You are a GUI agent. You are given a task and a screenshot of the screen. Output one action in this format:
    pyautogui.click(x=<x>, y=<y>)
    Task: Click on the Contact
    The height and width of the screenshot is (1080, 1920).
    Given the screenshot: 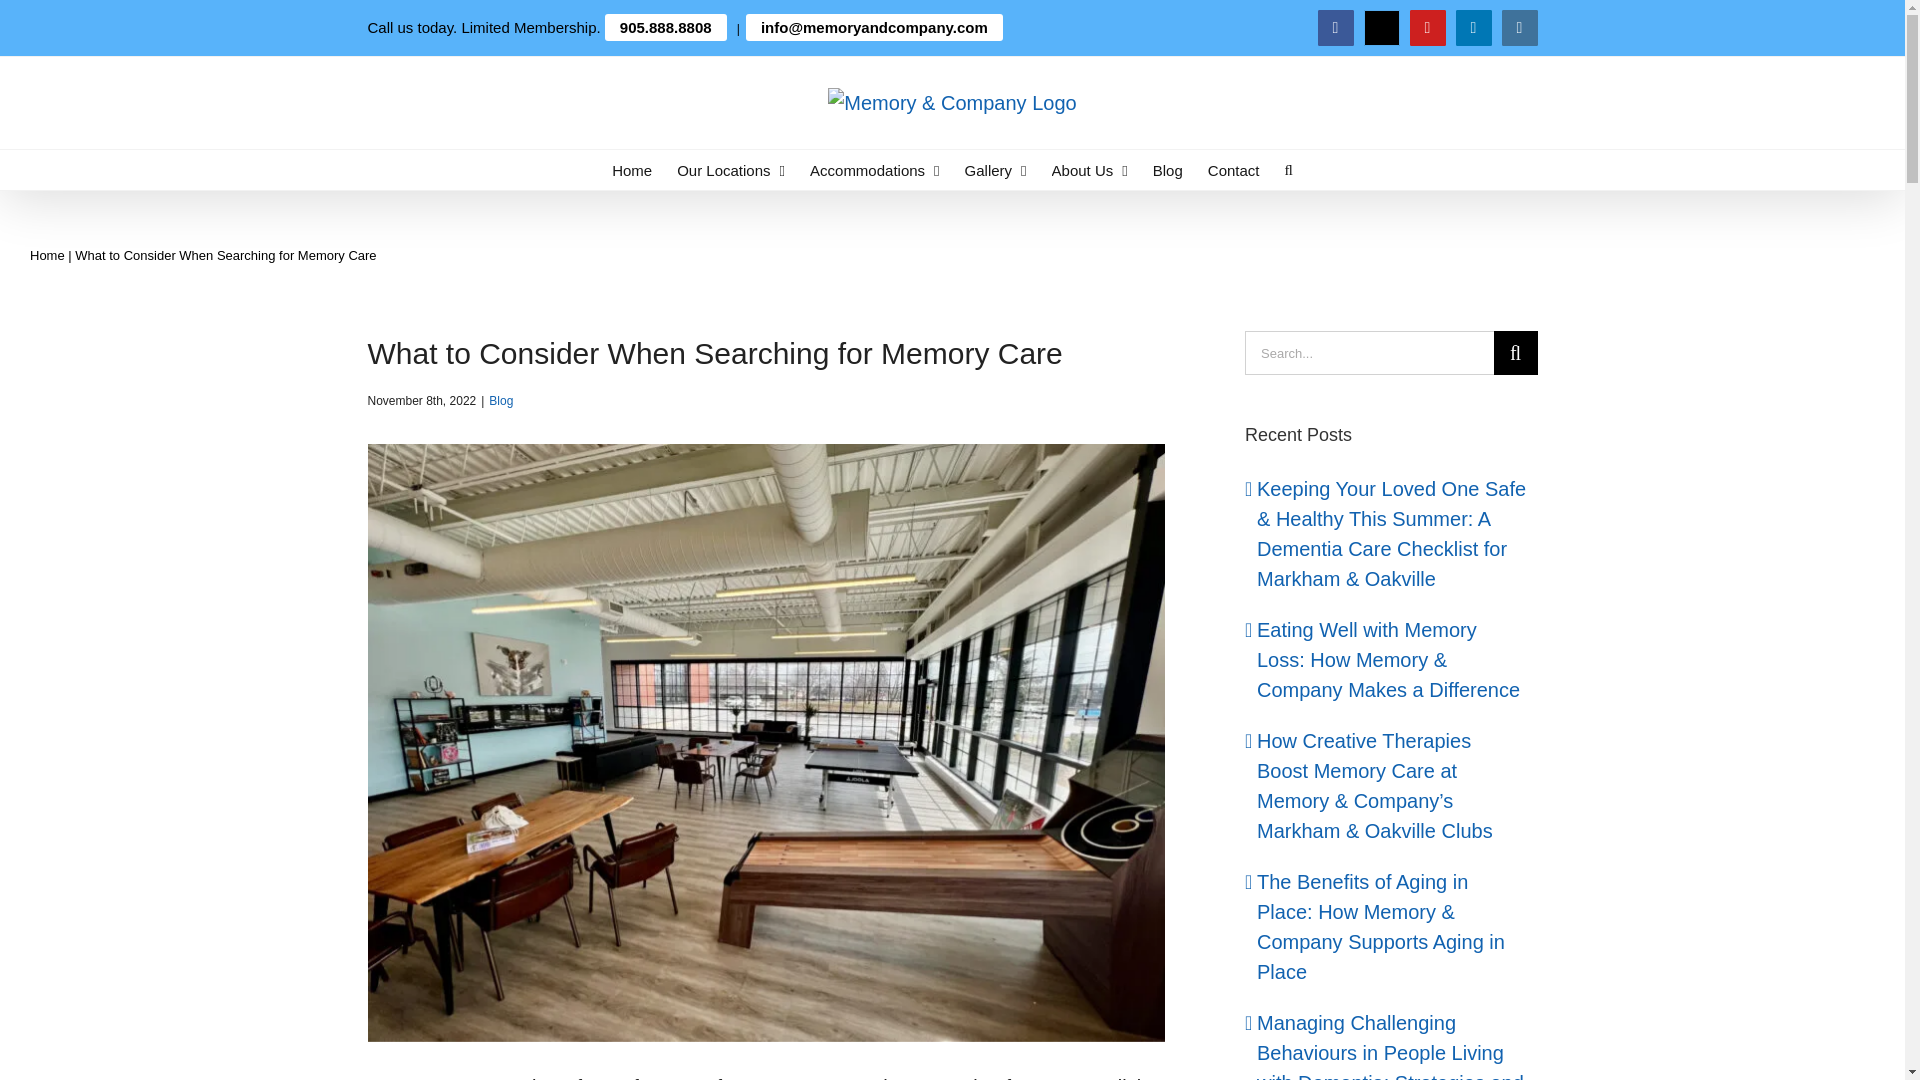 What is the action you would take?
    pyautogui.click(x=1233, y=170)
    